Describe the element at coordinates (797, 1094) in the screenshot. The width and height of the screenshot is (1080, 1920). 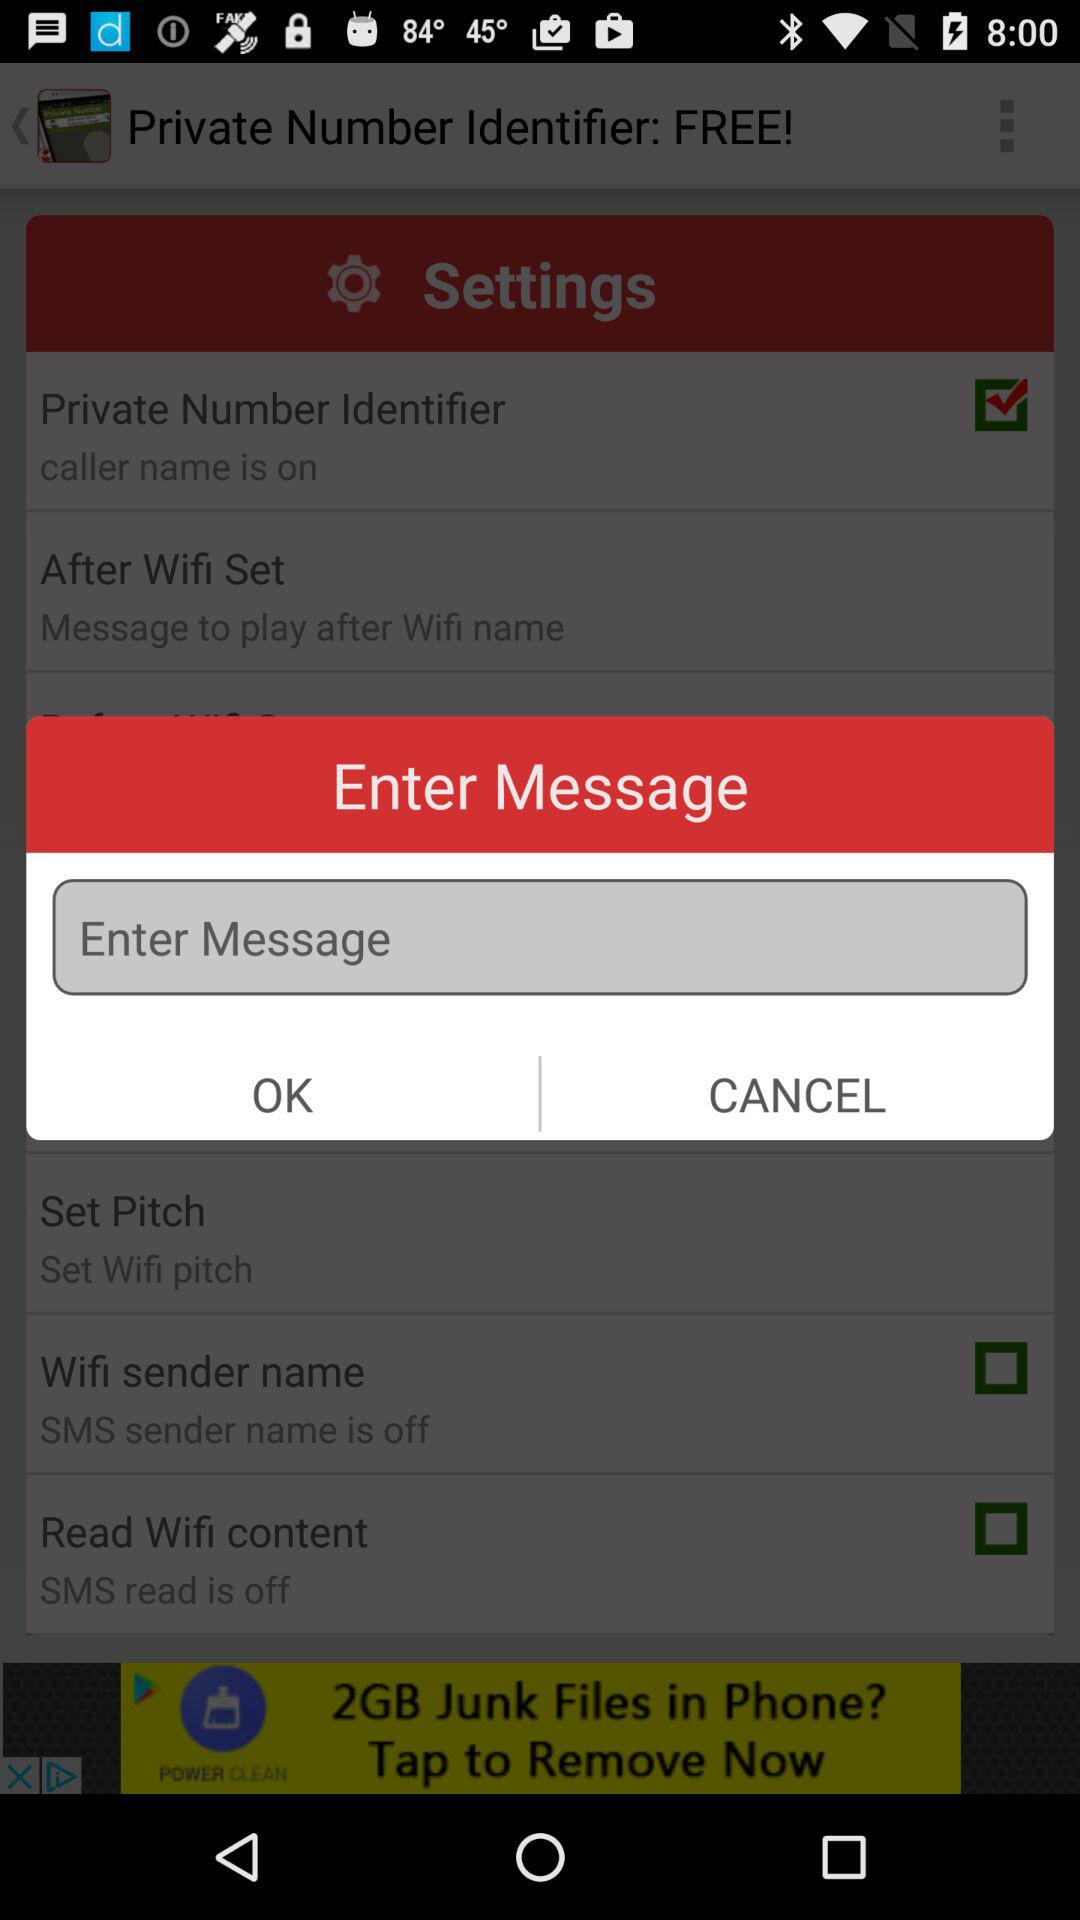
I see `tap the cancel button` at that location.